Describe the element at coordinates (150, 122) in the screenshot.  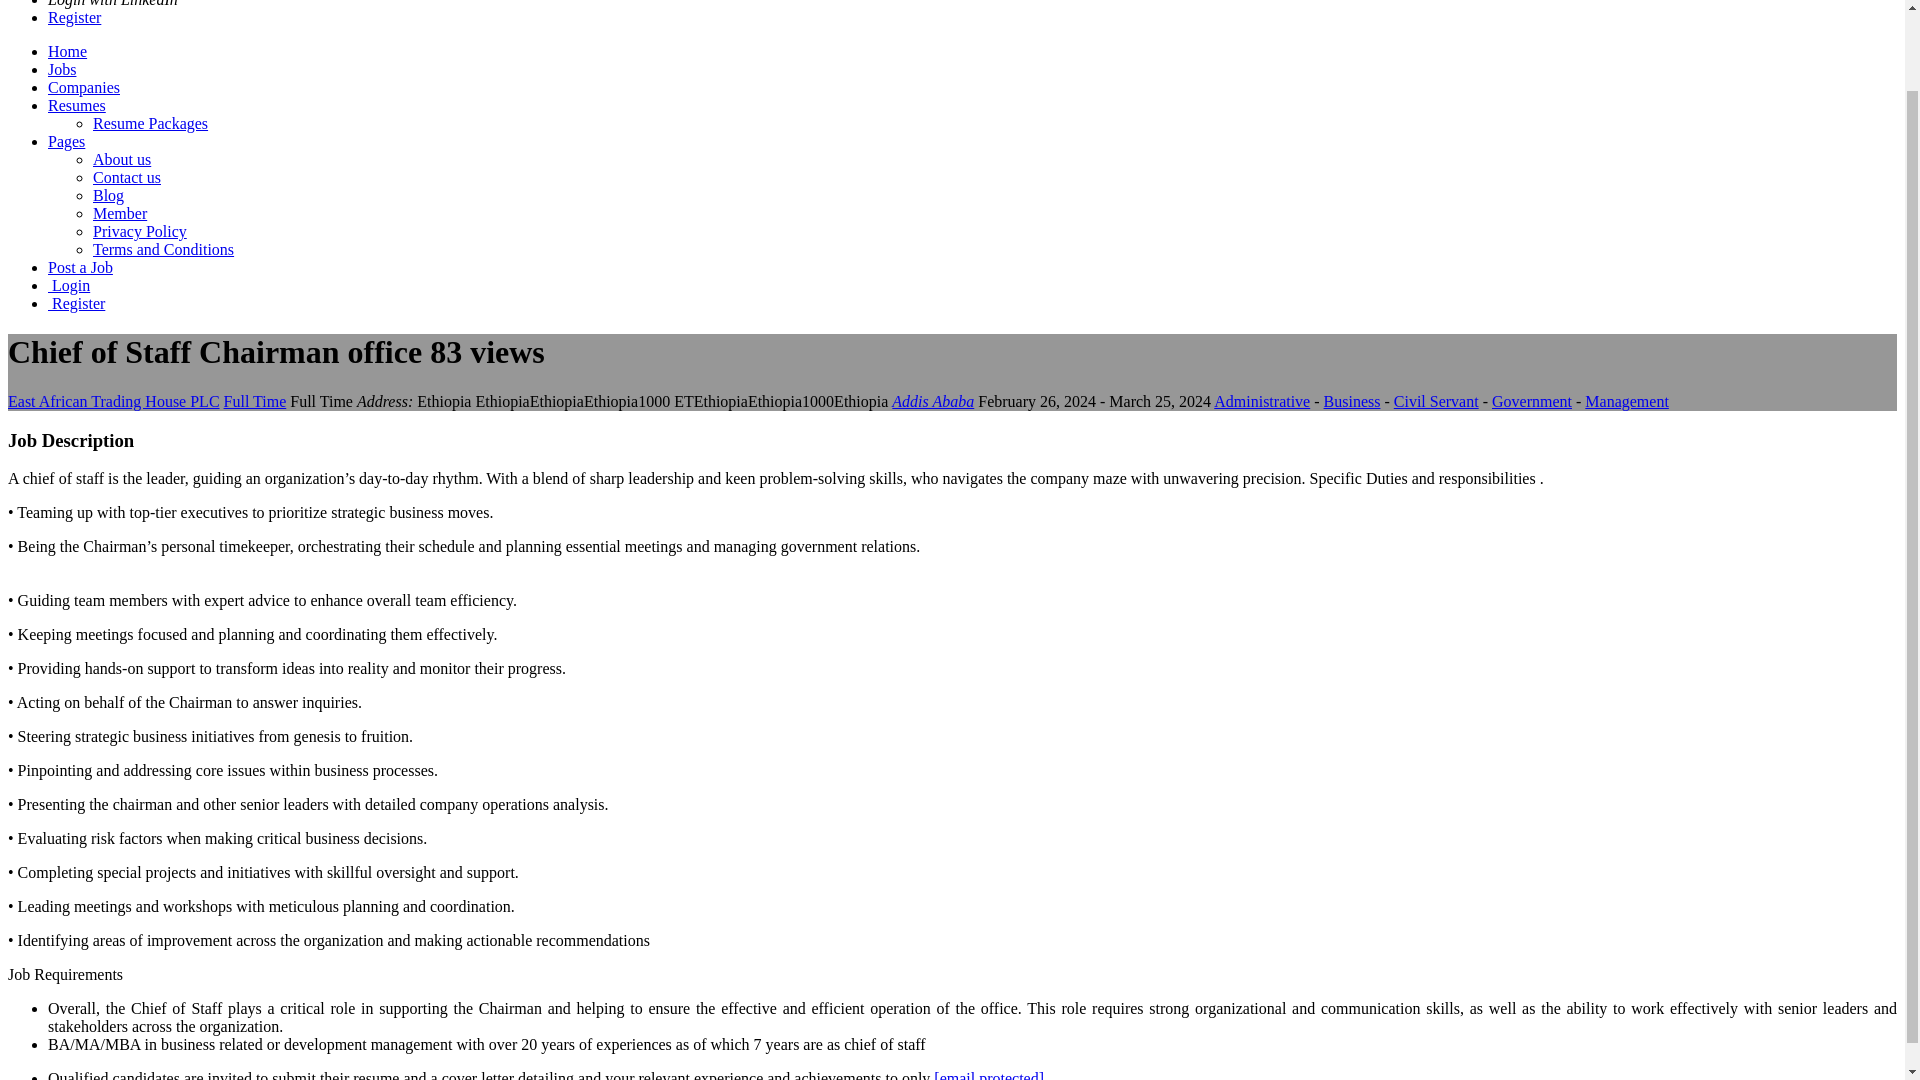
I see `Resume Packages` at that location.